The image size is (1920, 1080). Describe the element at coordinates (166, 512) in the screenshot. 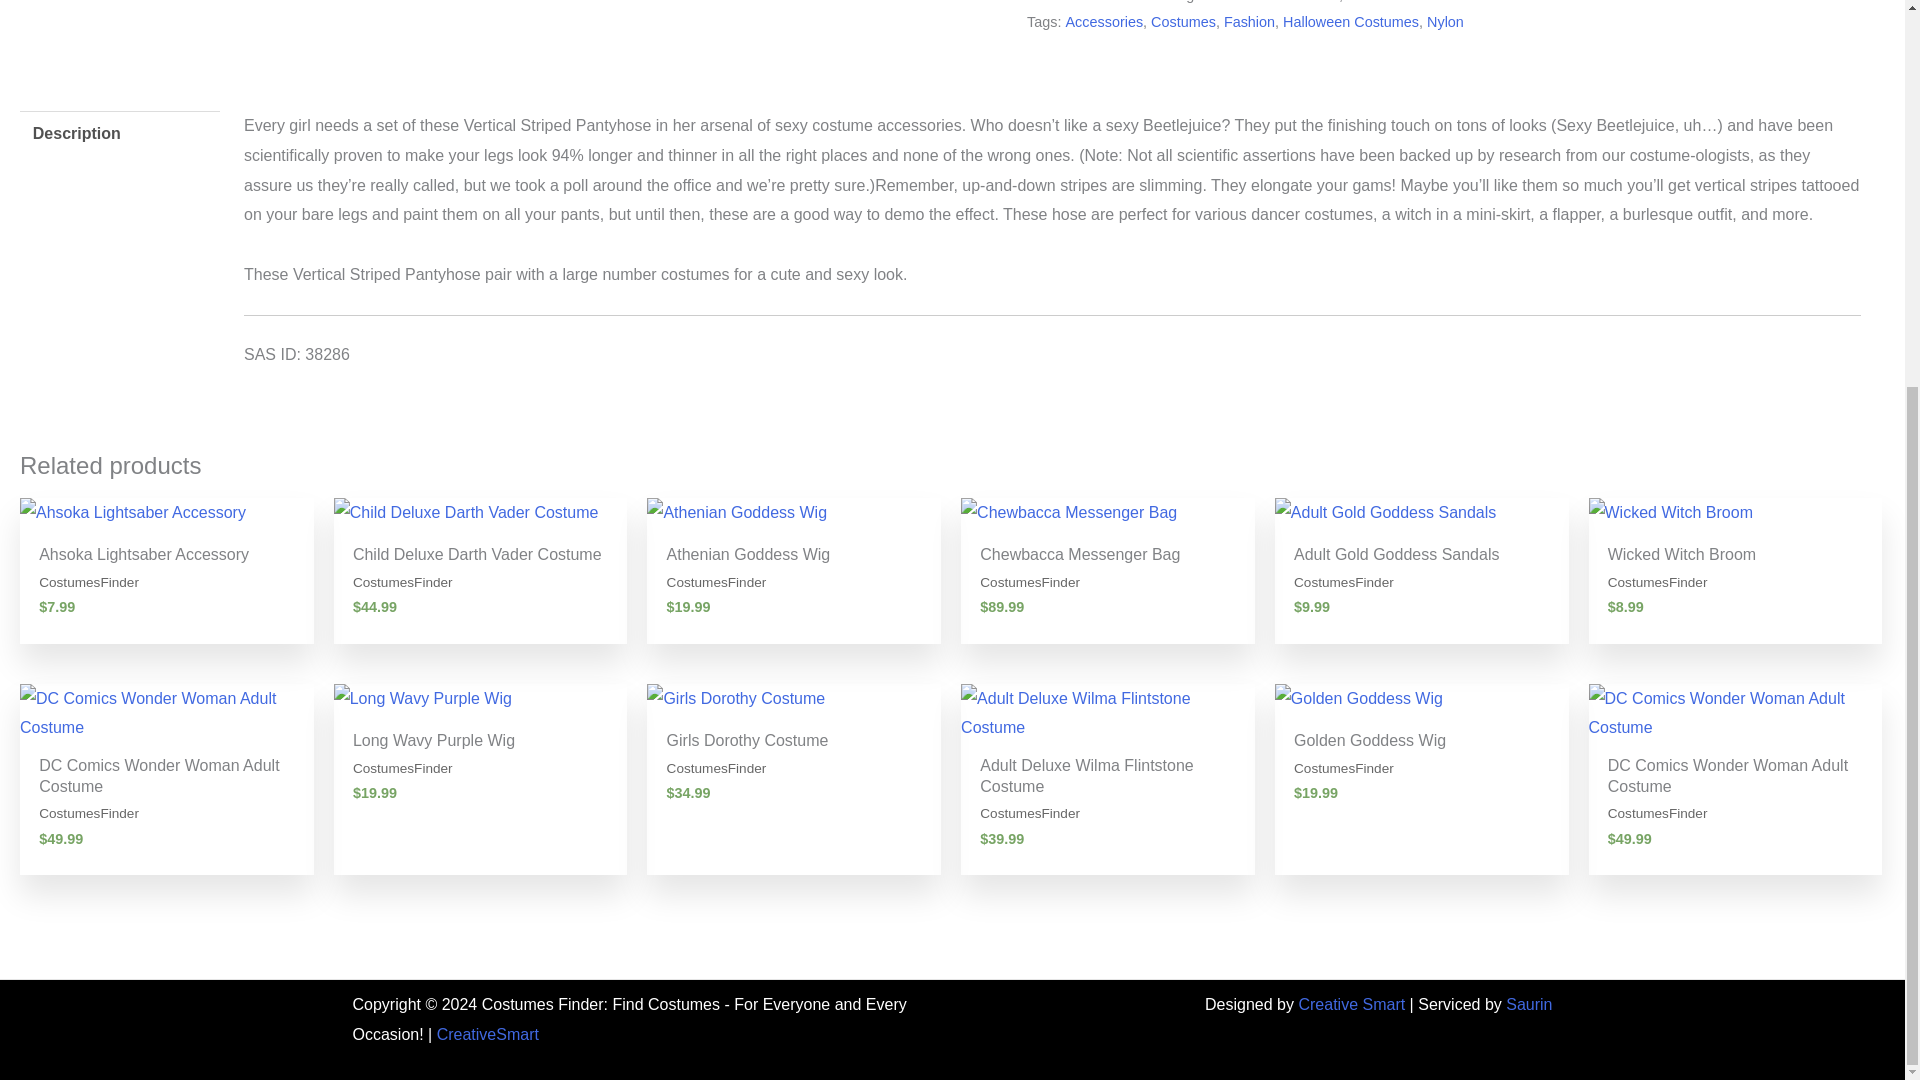

I see `Ahsoka Lightsaber Accessory` at that location.